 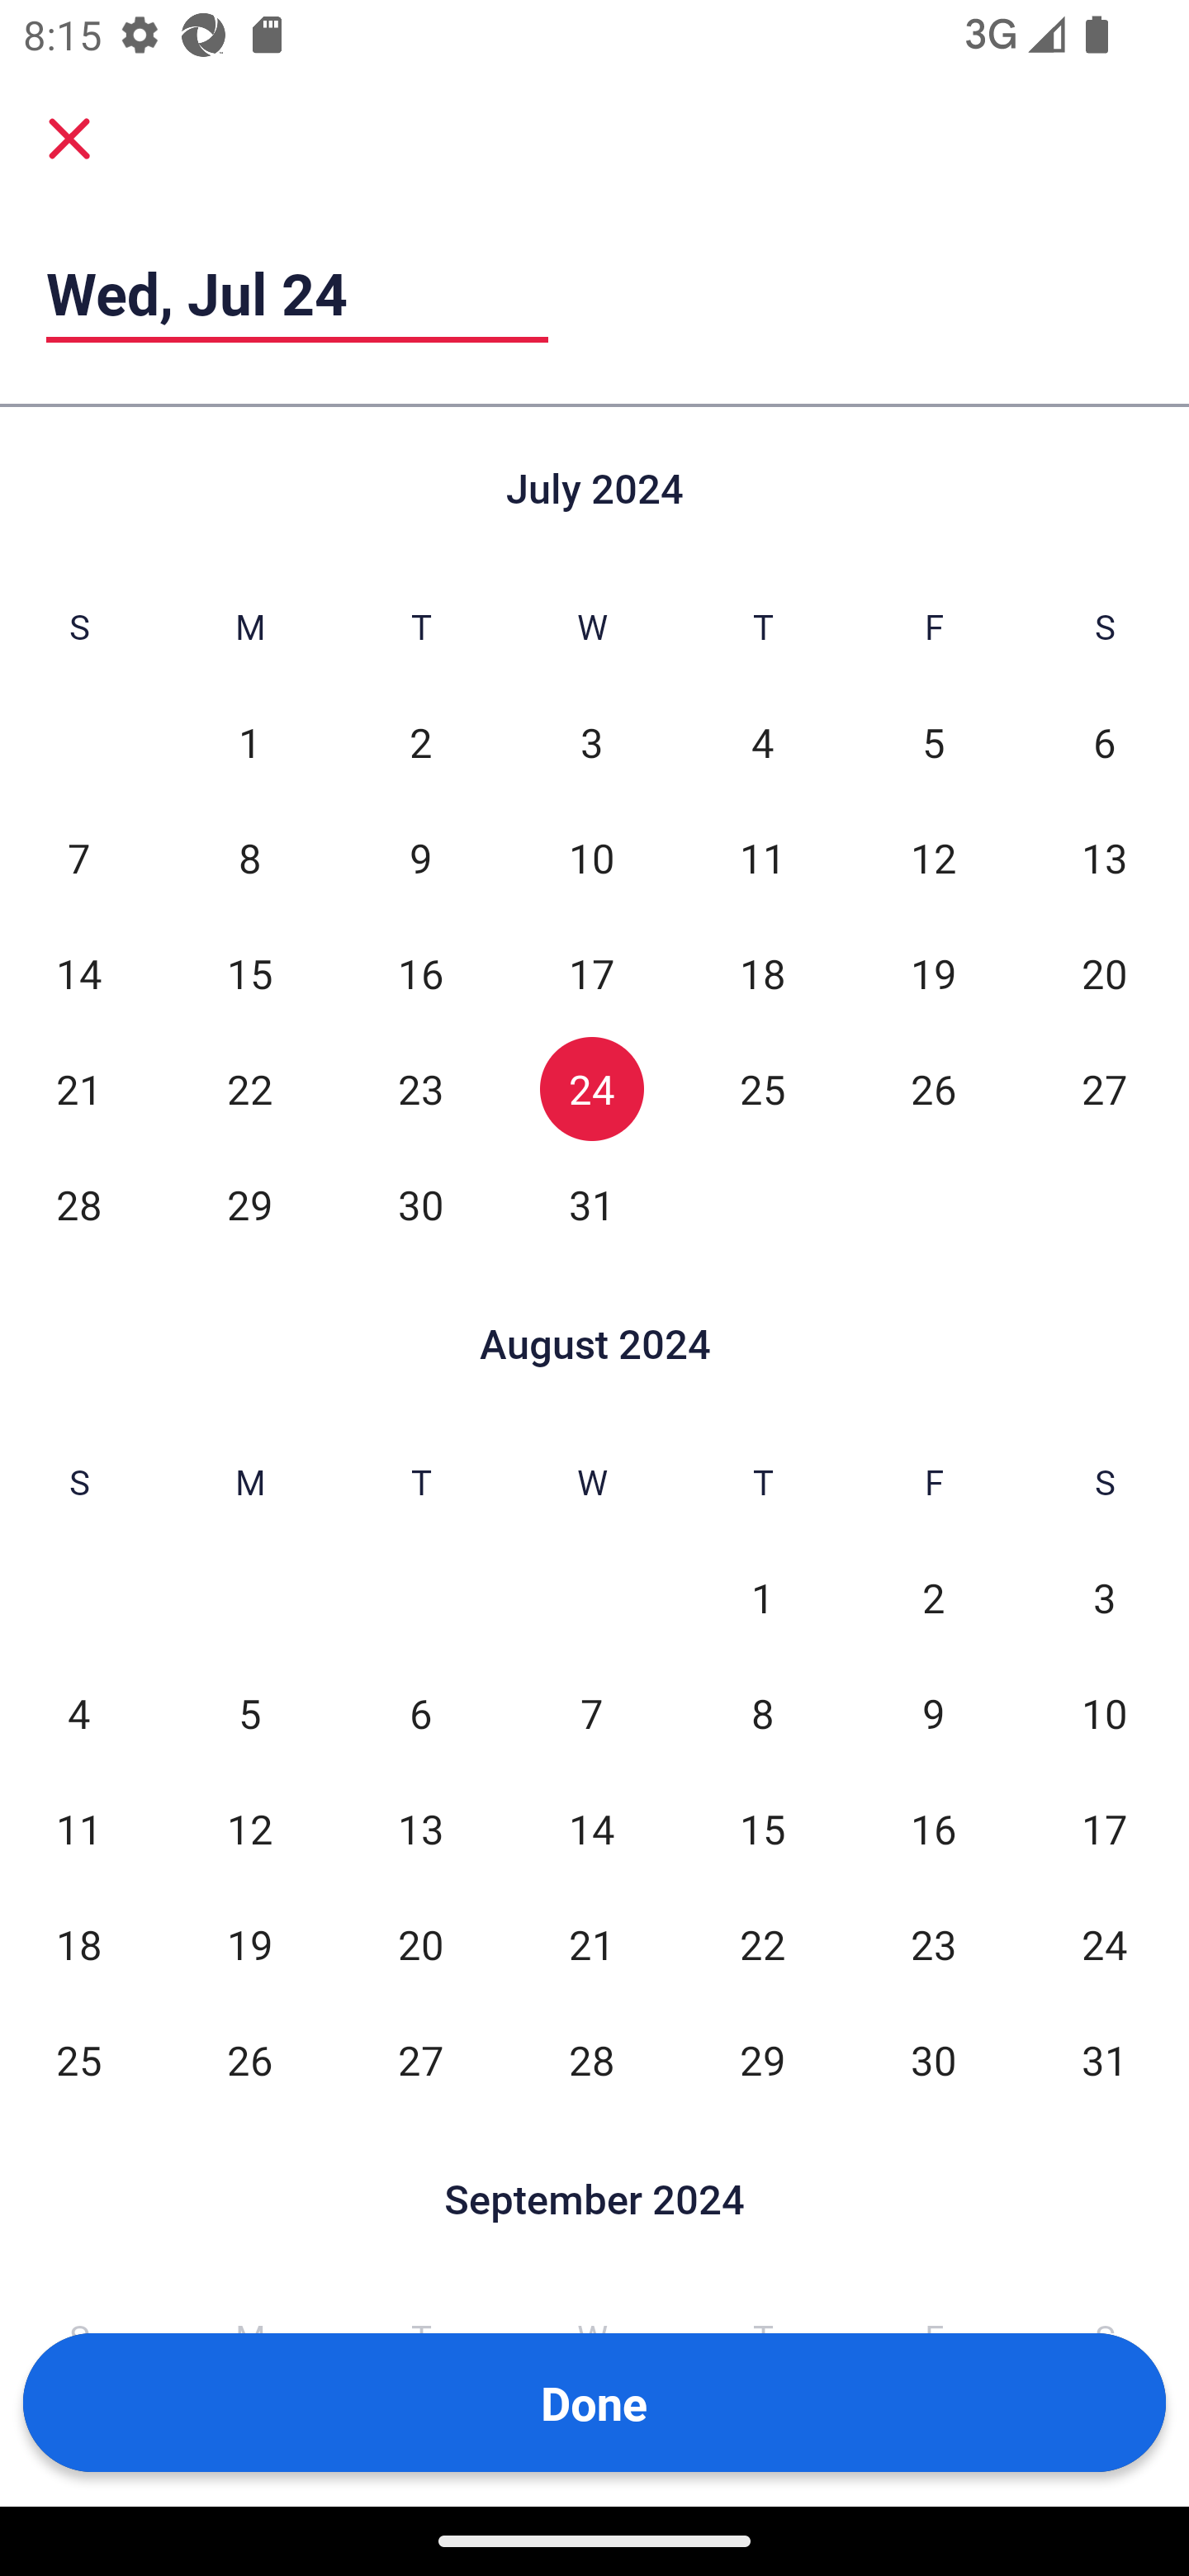 What do you see at coordinates (933, 1714) in the screenshot?
I see `9 Fri, Aug 9, Not Selected` at bounding box center [933, 1714].